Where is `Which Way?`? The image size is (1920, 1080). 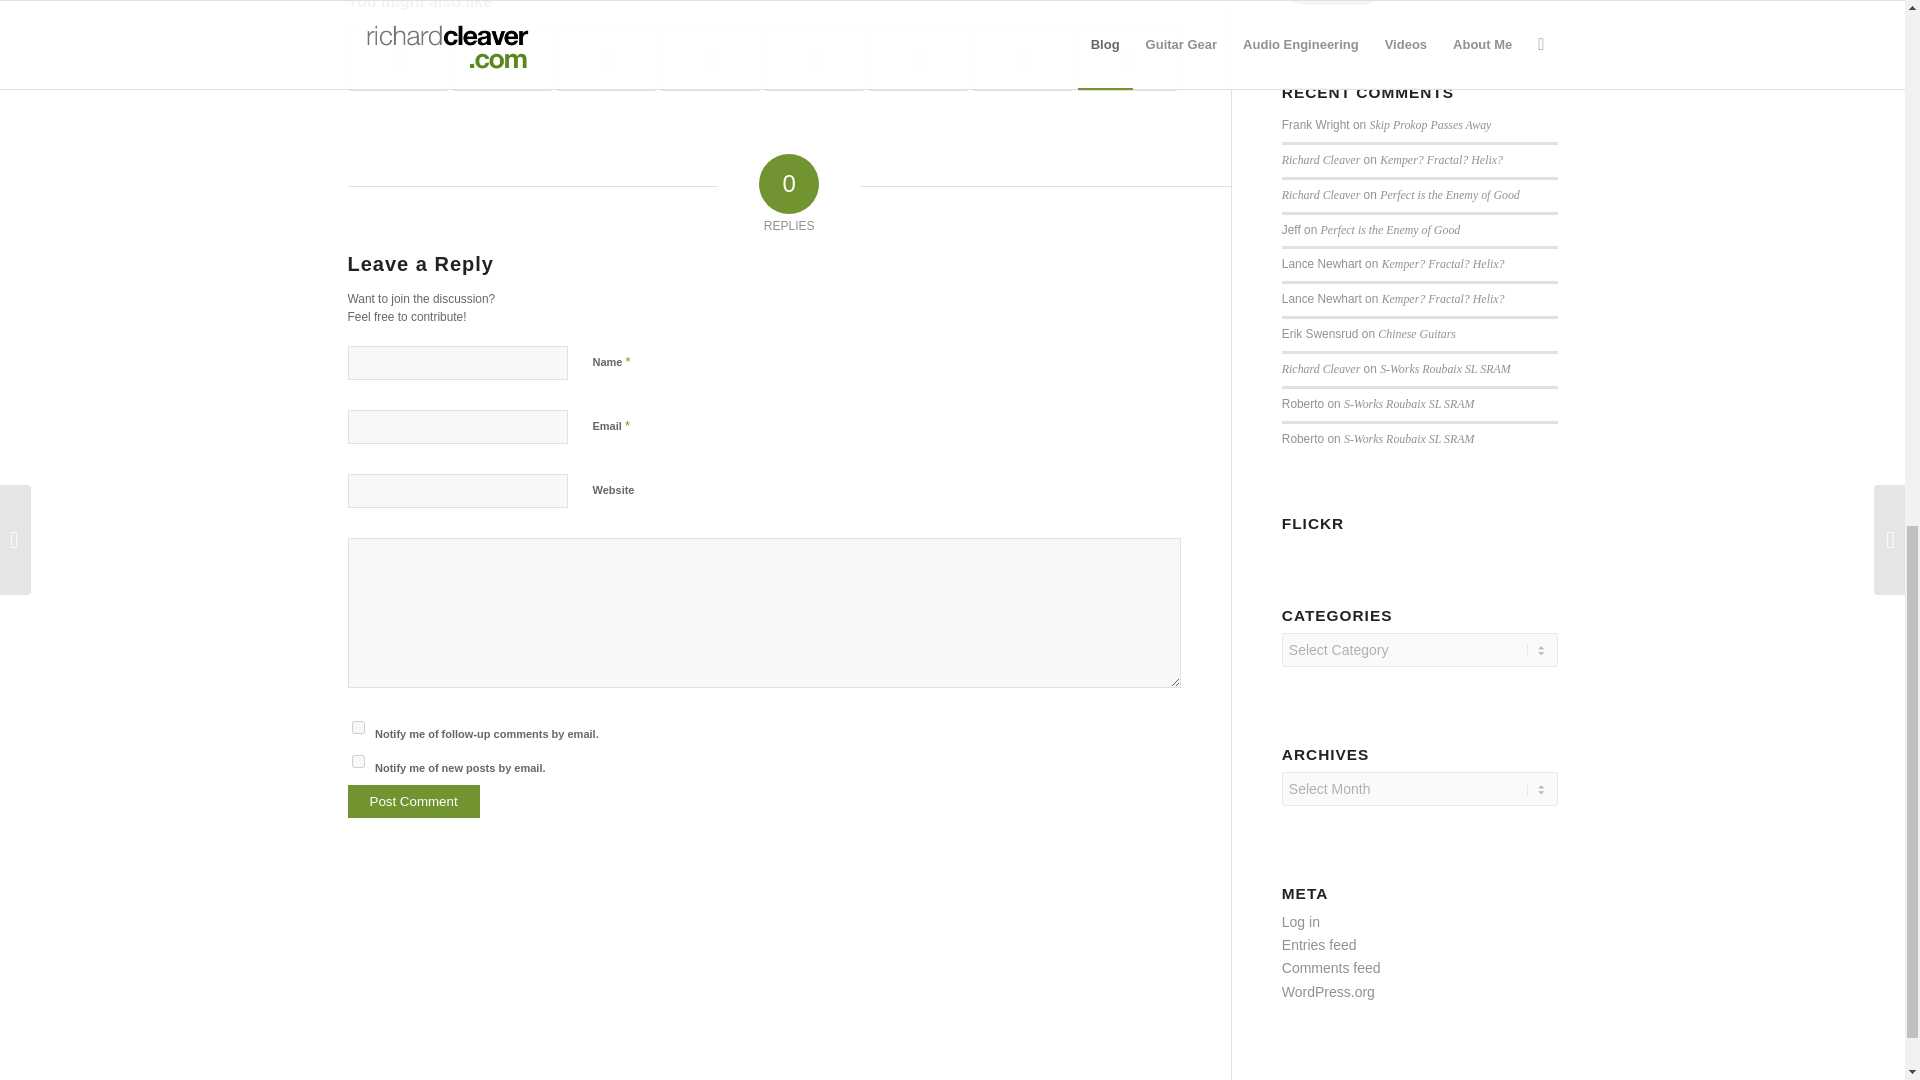 Which Way? is located at coordinates (814, 60).